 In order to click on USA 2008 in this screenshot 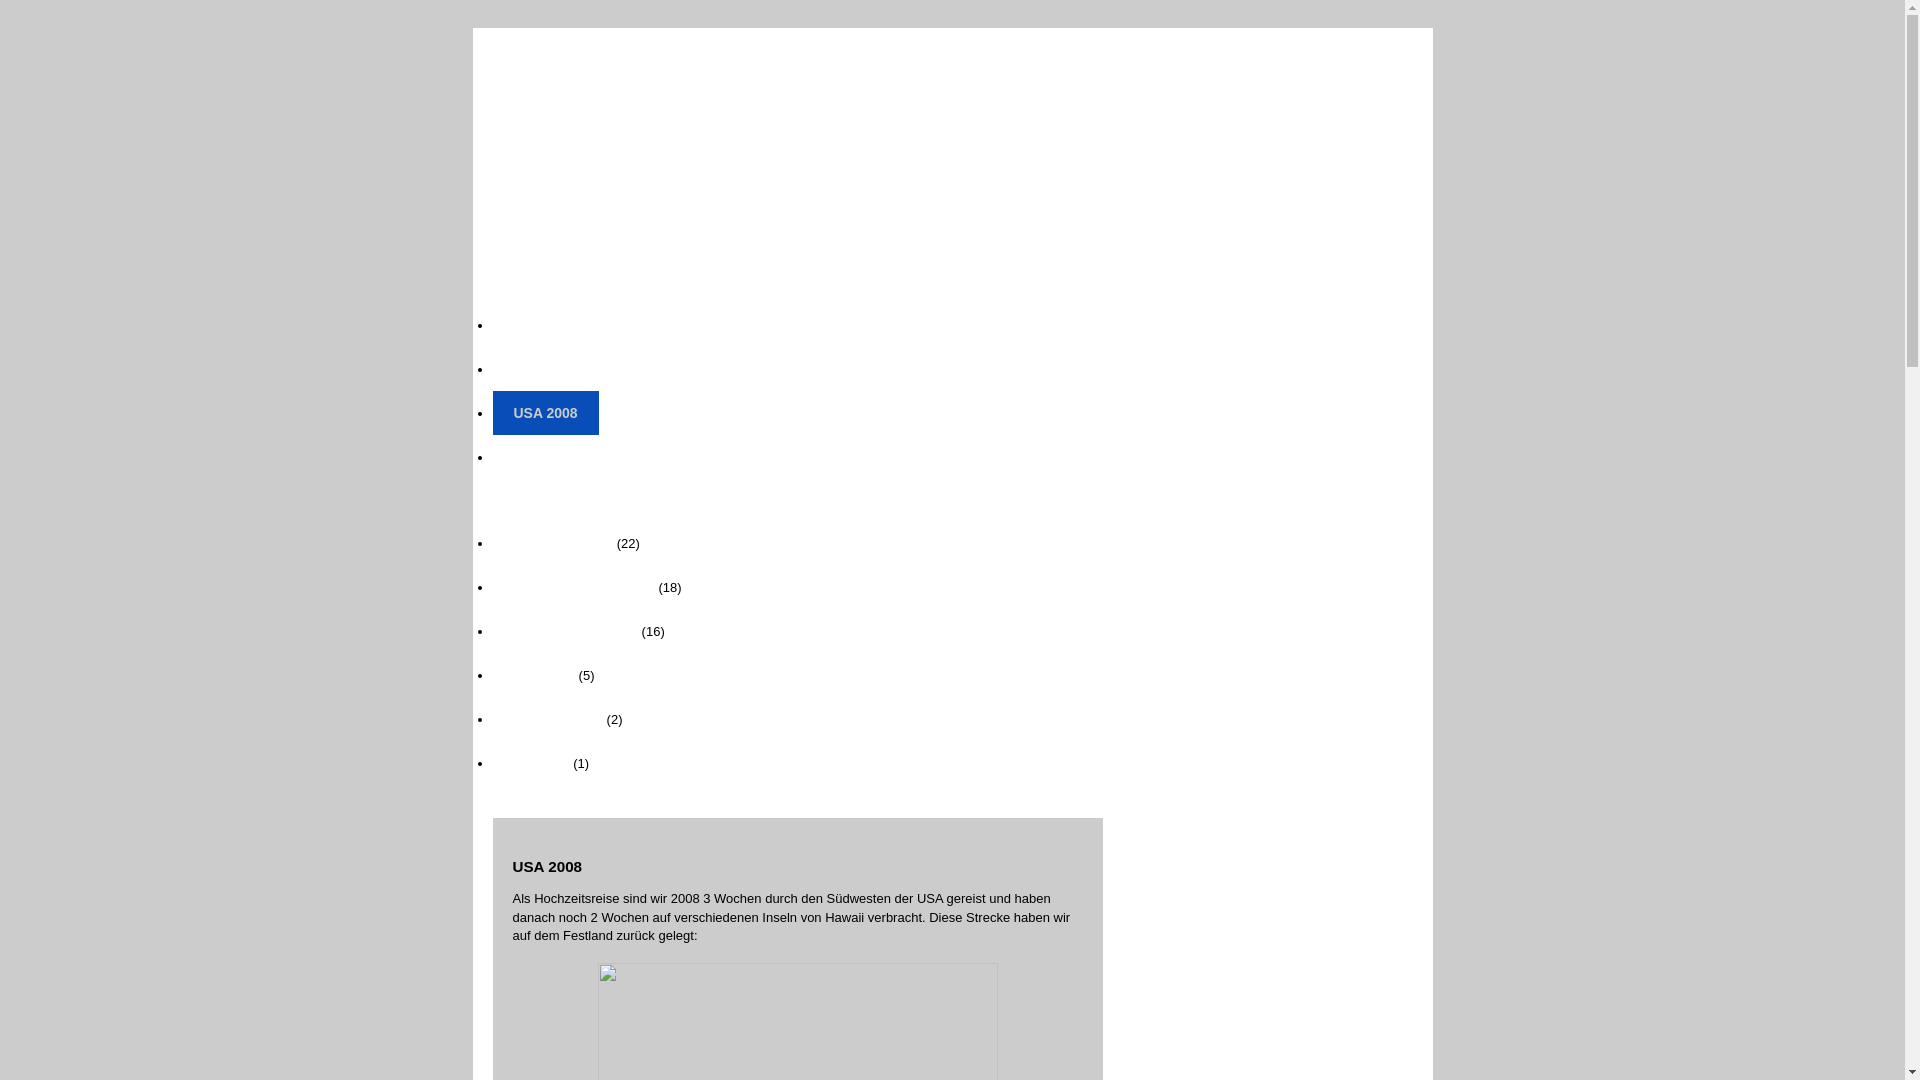, I will do `click(544, 413)`.